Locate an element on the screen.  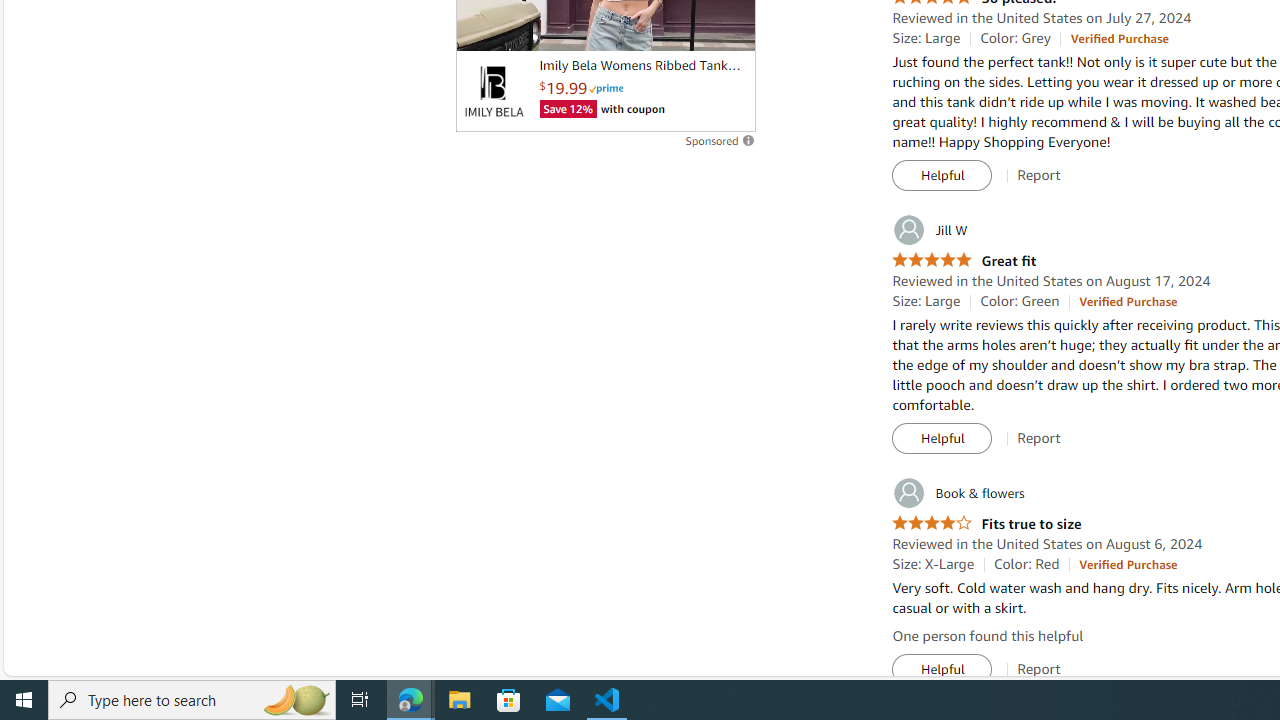
Unmute is located at coordinates (729, 27).